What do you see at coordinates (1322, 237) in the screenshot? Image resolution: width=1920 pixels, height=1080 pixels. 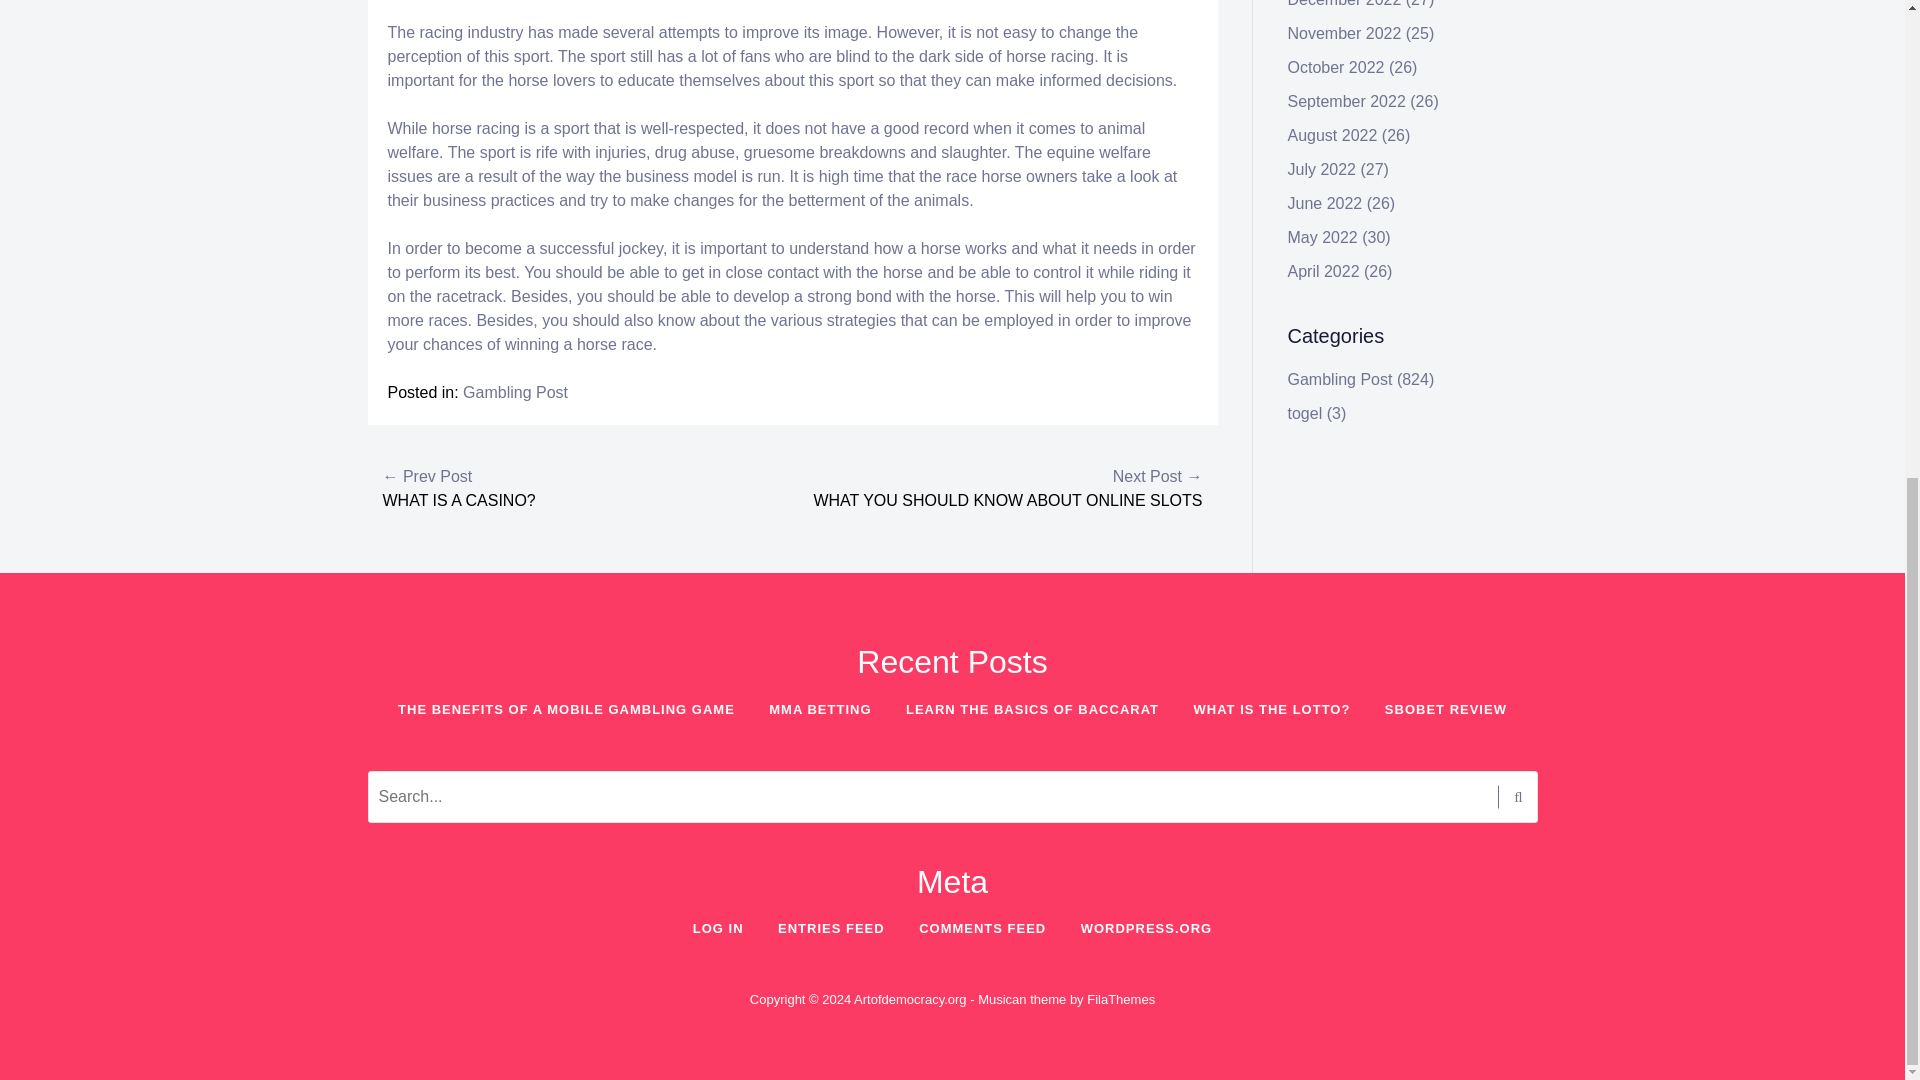 I see `May 2022` at bounding box center [1322, 237].